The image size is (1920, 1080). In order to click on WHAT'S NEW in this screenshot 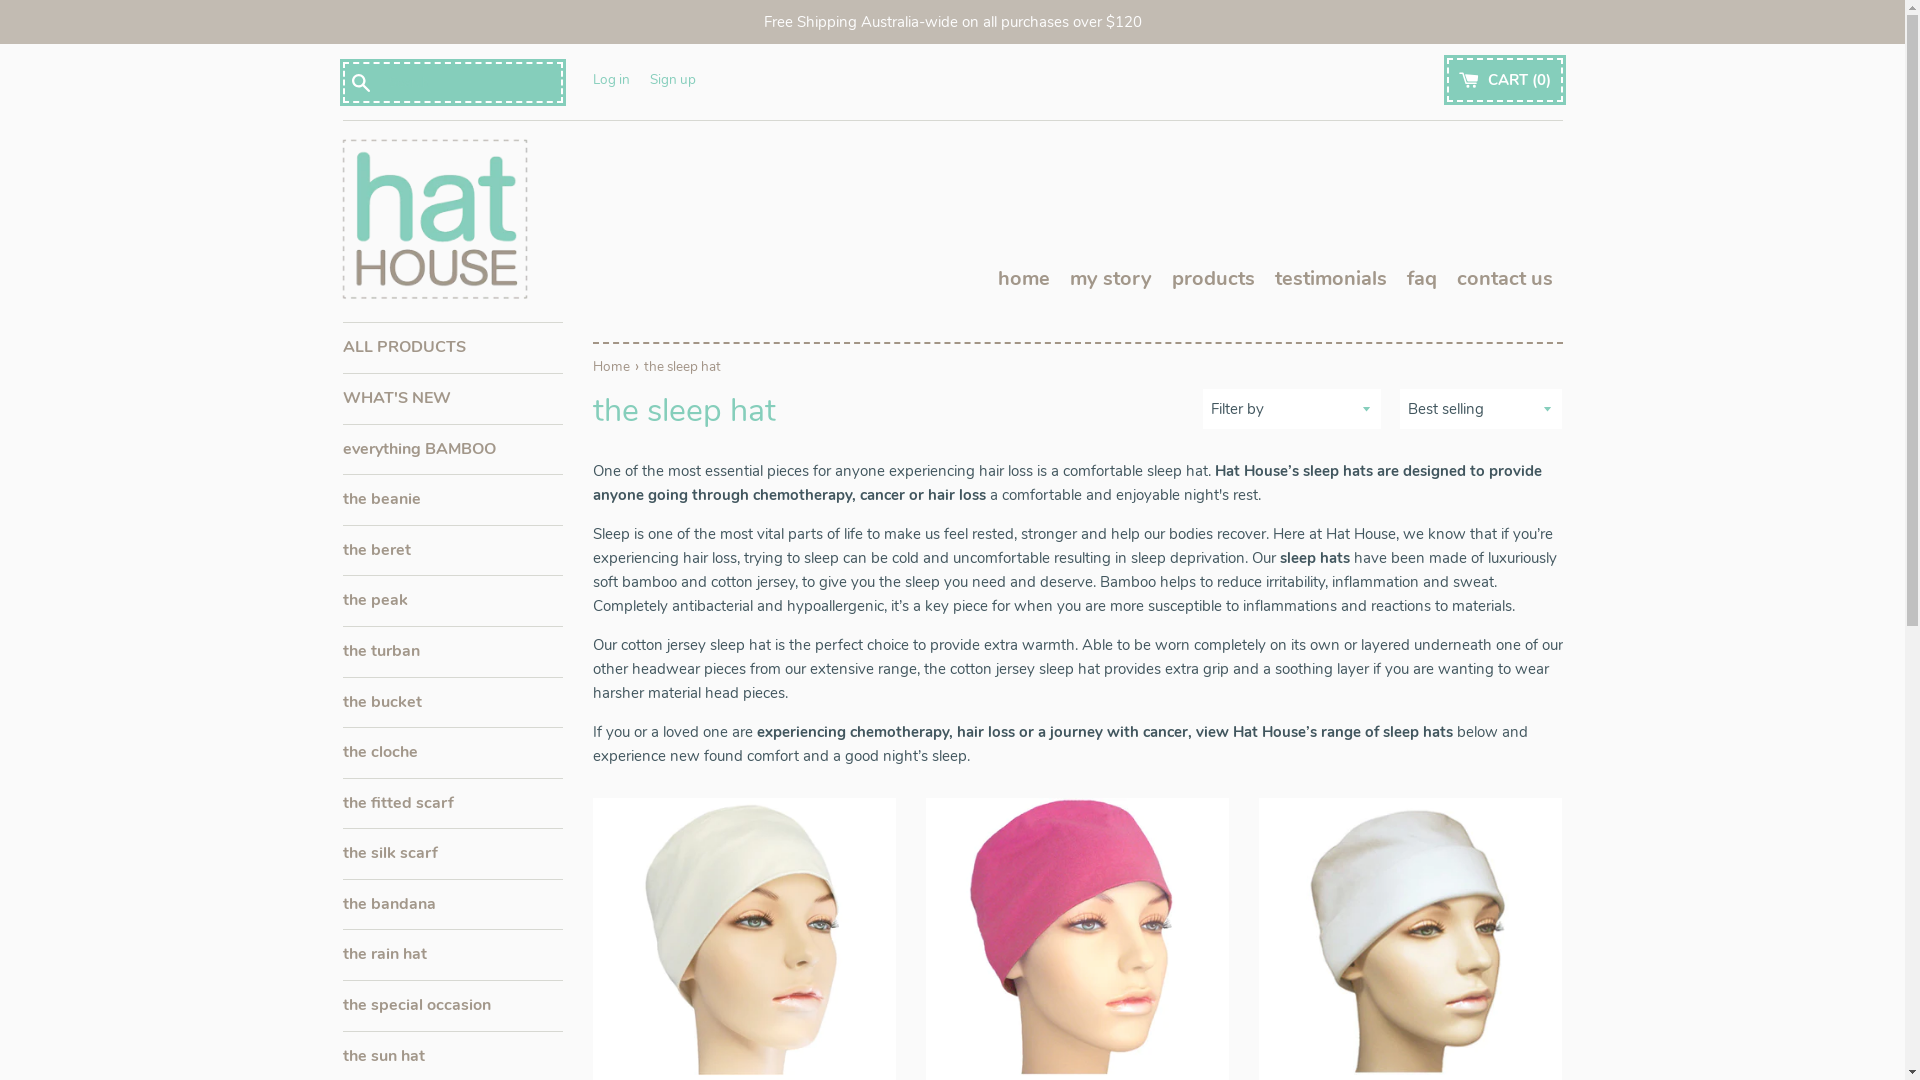, I will do `click(452, 398)`.